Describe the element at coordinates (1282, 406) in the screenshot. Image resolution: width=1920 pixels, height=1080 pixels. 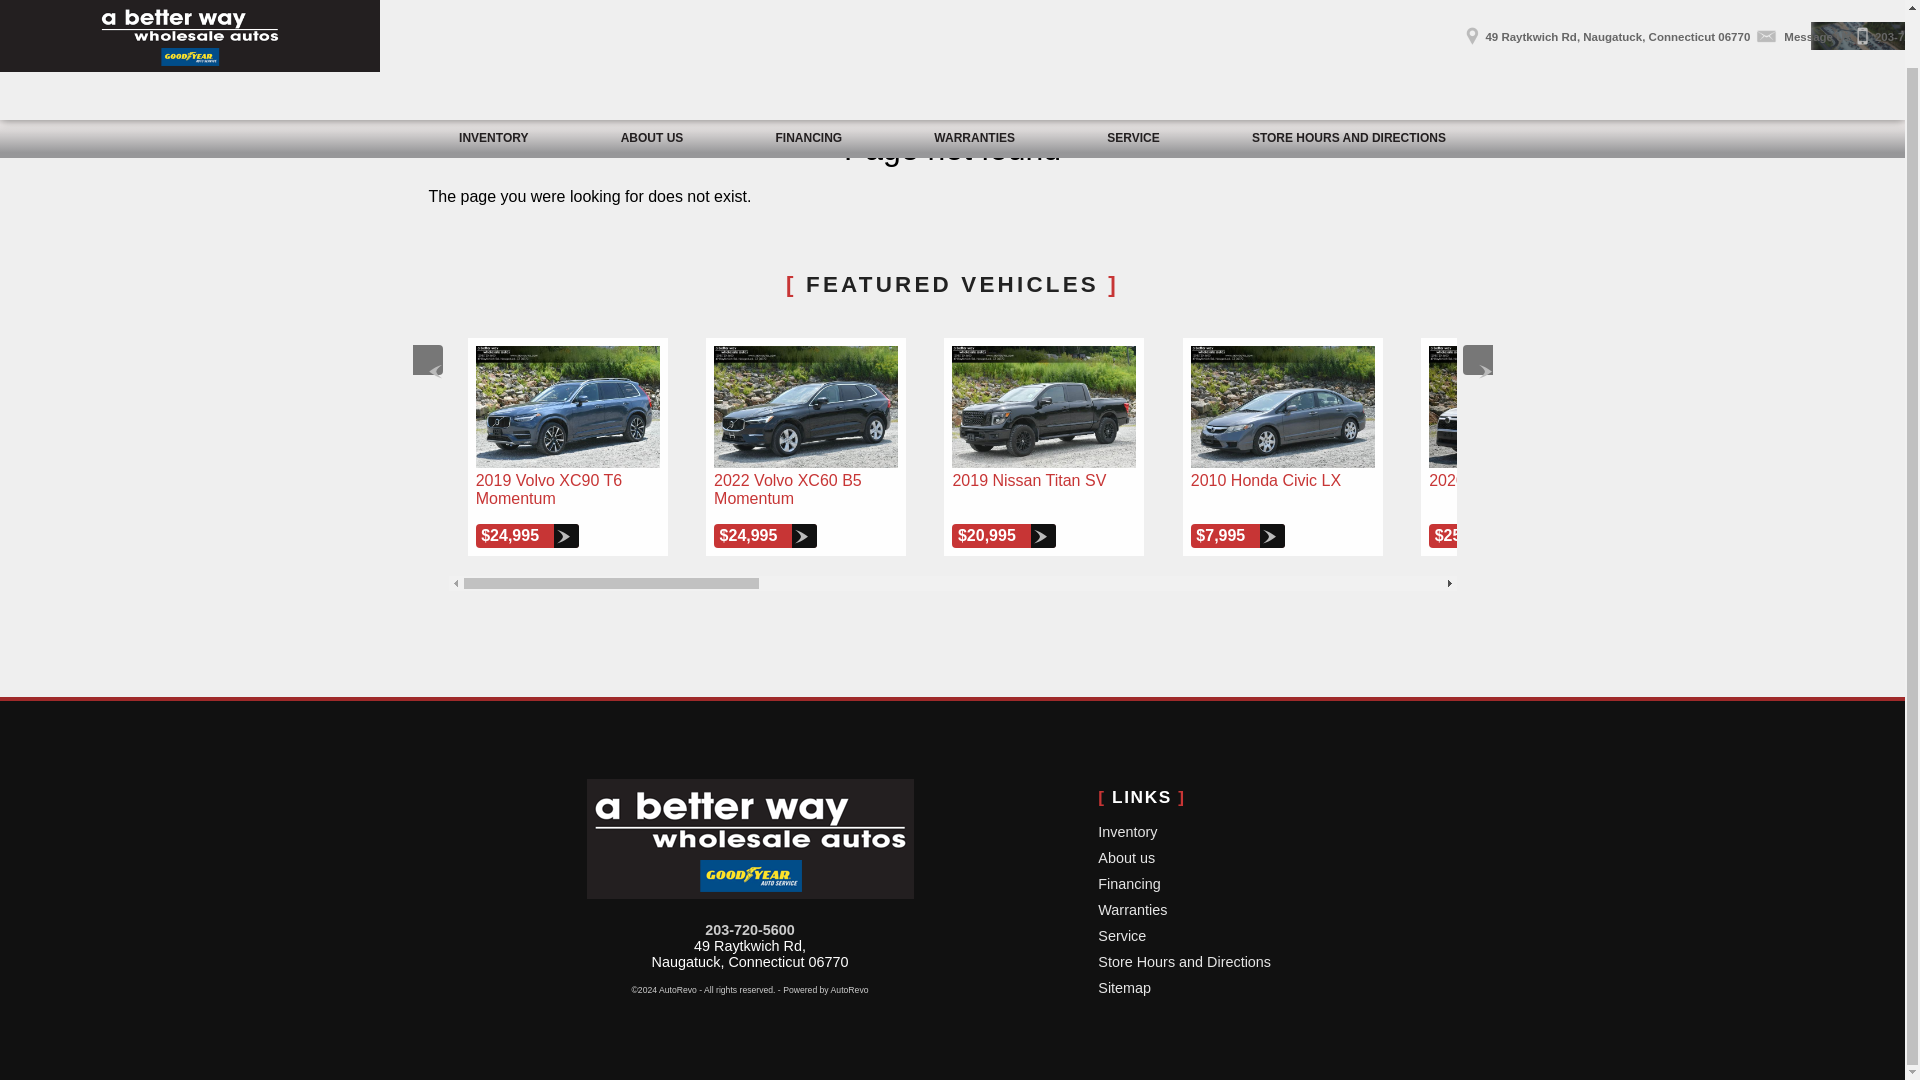
I see `2010 Honda Civic LX in Naugatuck, Connecticut 06770` at that location.